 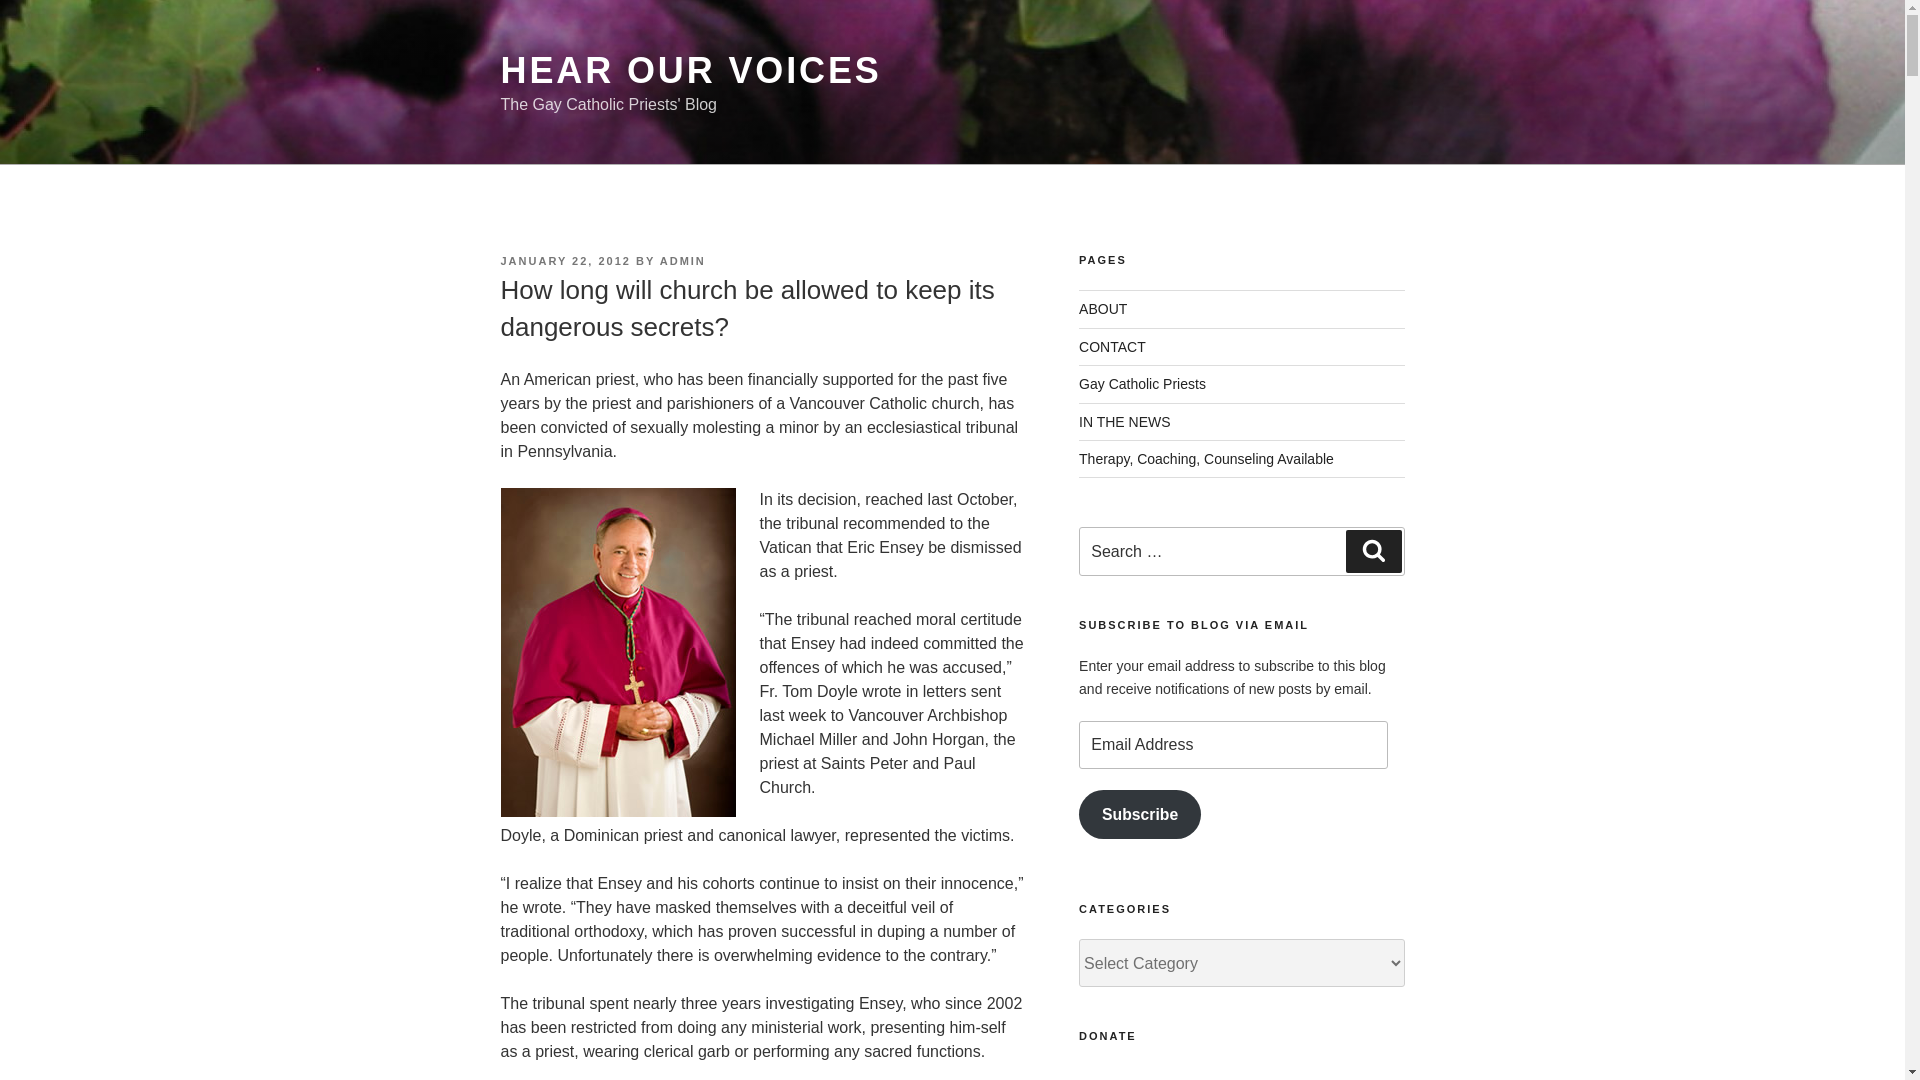 What do you see at coordinates (1373, 551) in the screenshot?
I see `Search` at bounding box center [1373, 551].